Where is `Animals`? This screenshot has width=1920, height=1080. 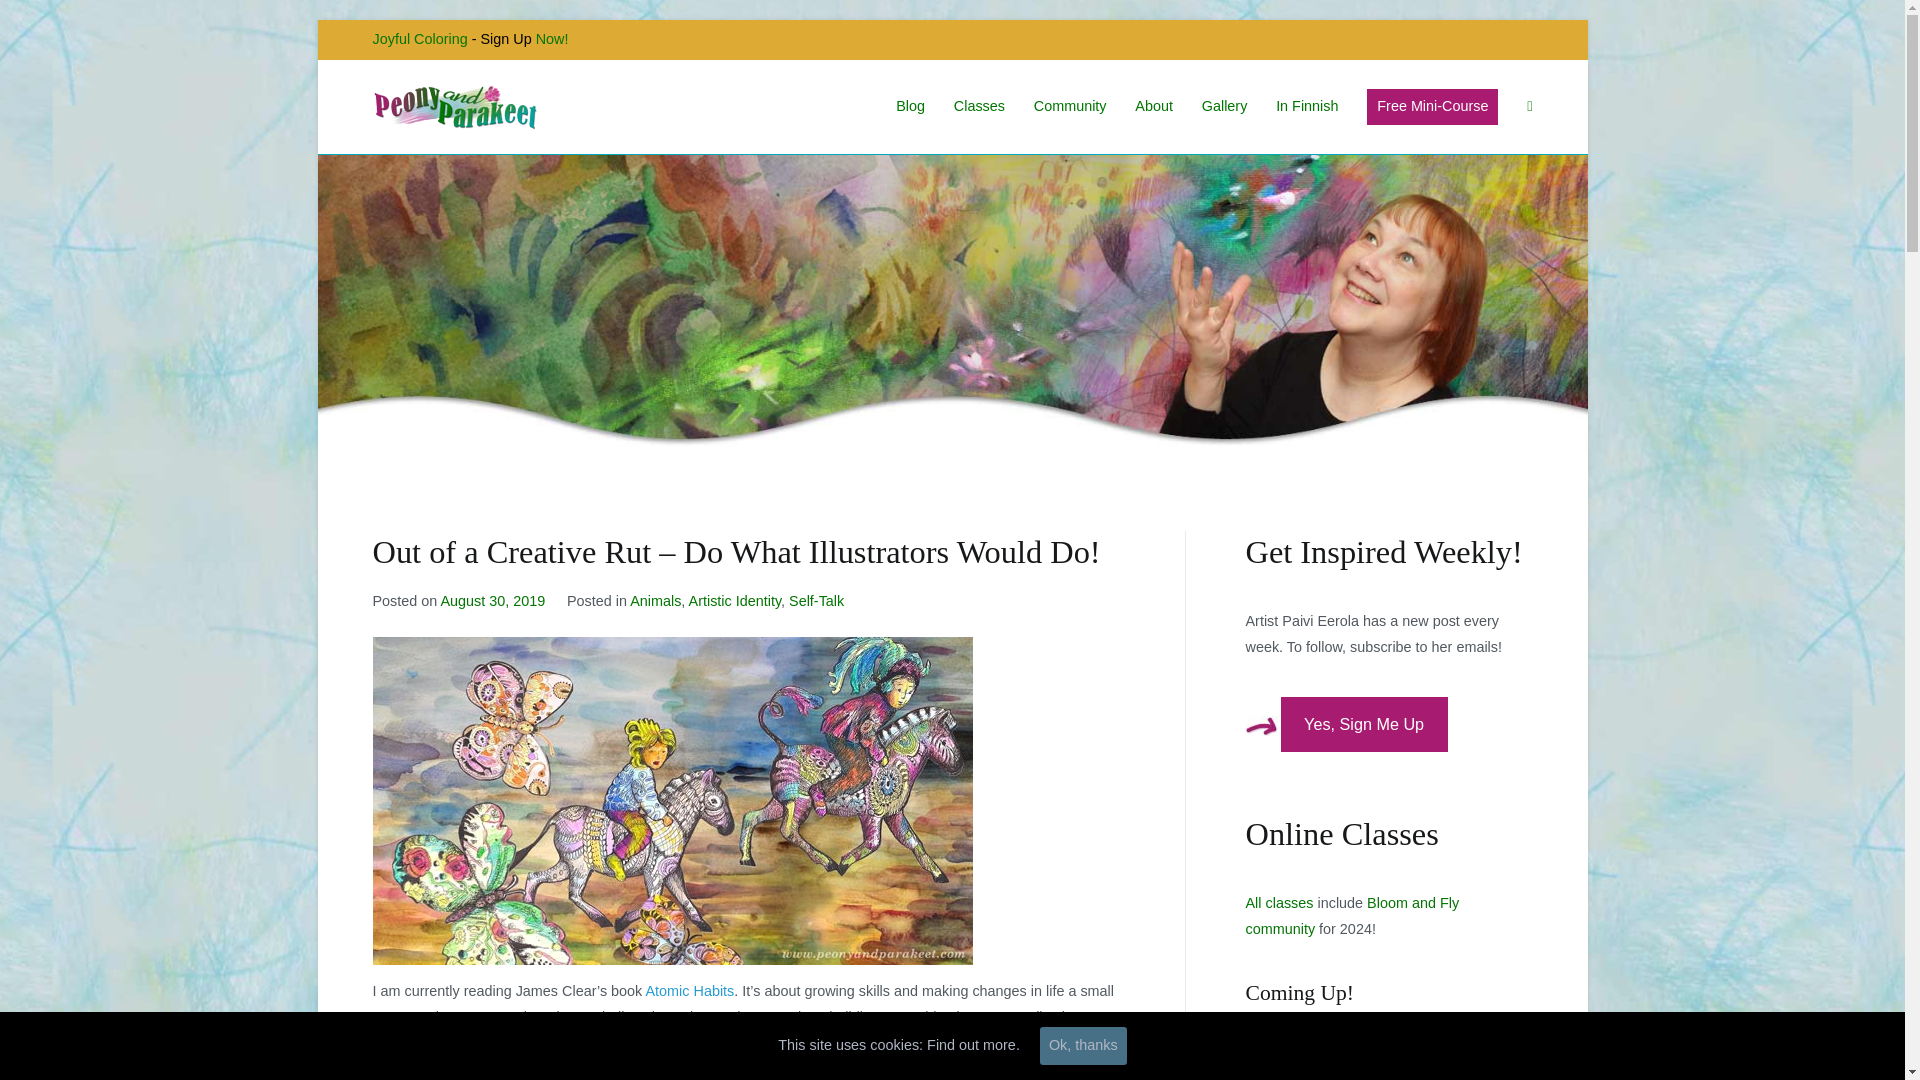
Animals is located at coordinates (655, 600).